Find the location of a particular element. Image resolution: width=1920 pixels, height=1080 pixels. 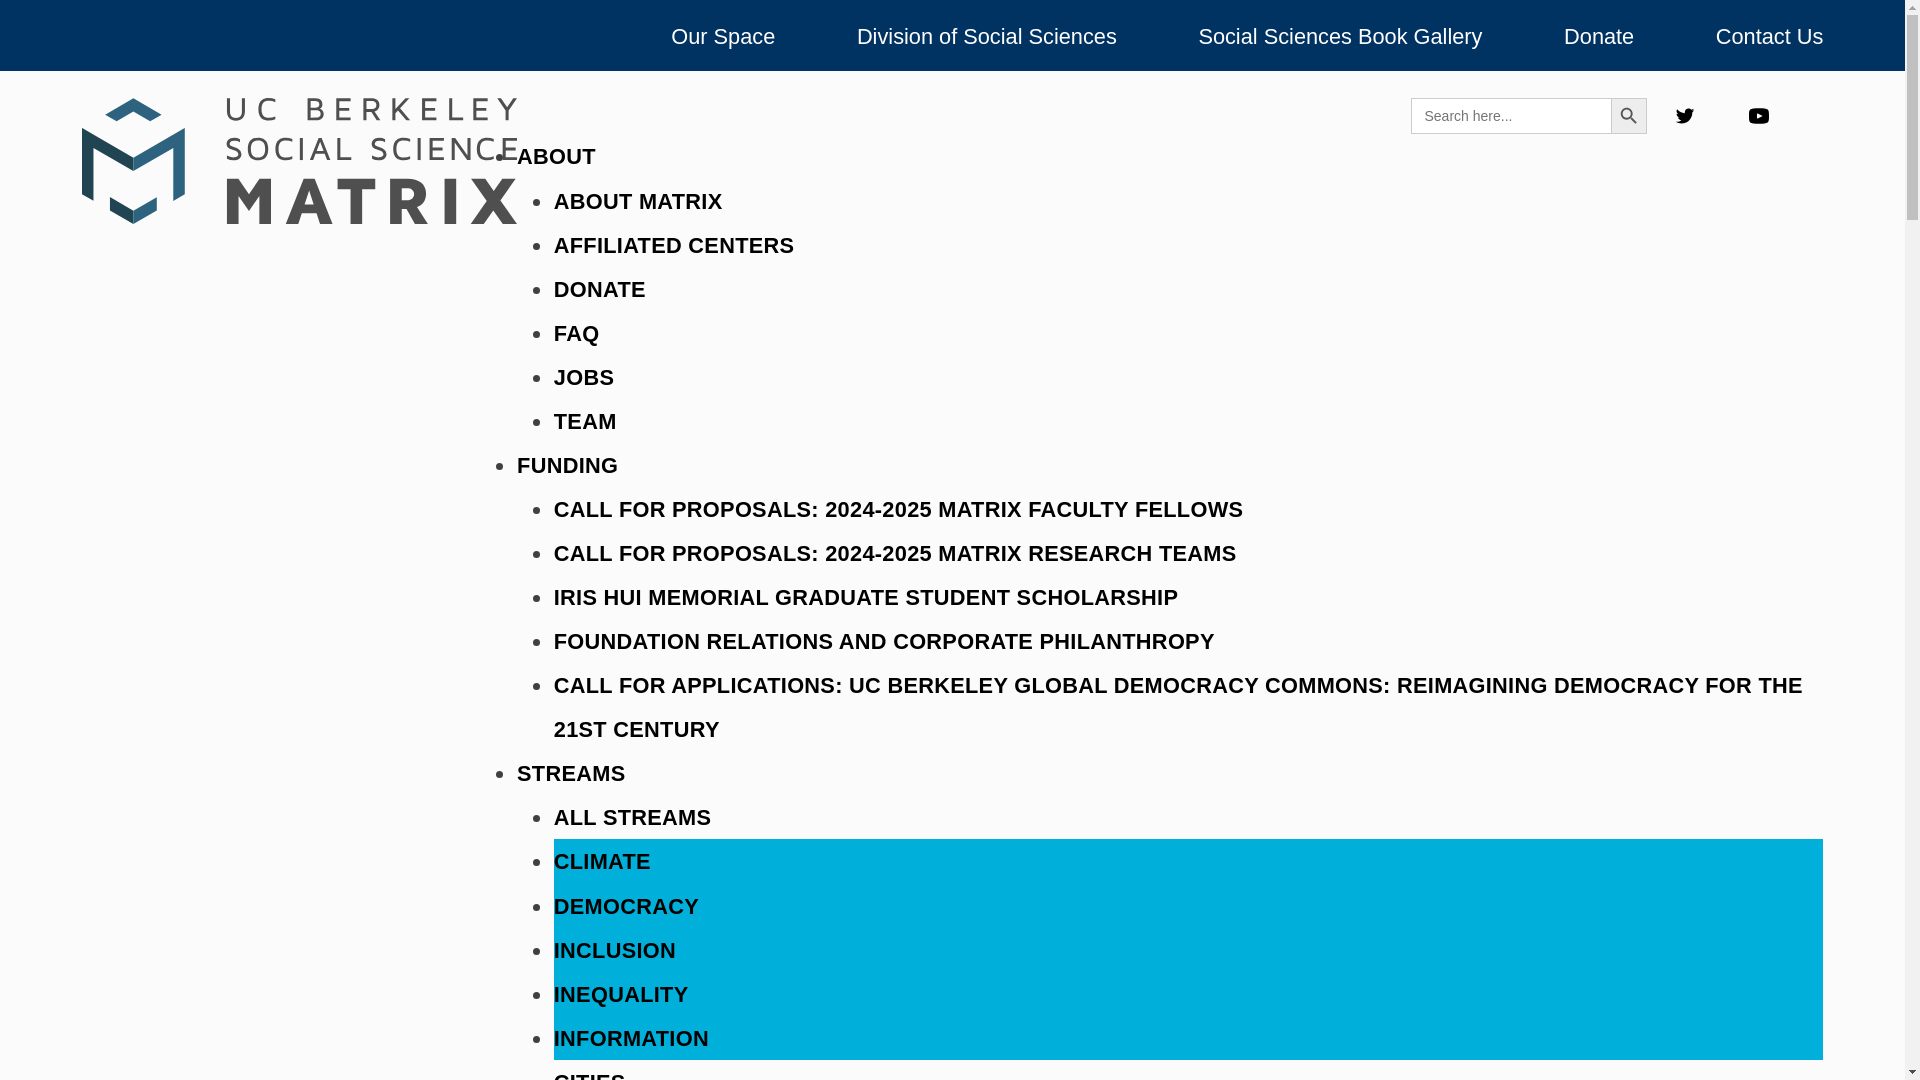

CLIMATE is located at coordinates (602, 860).